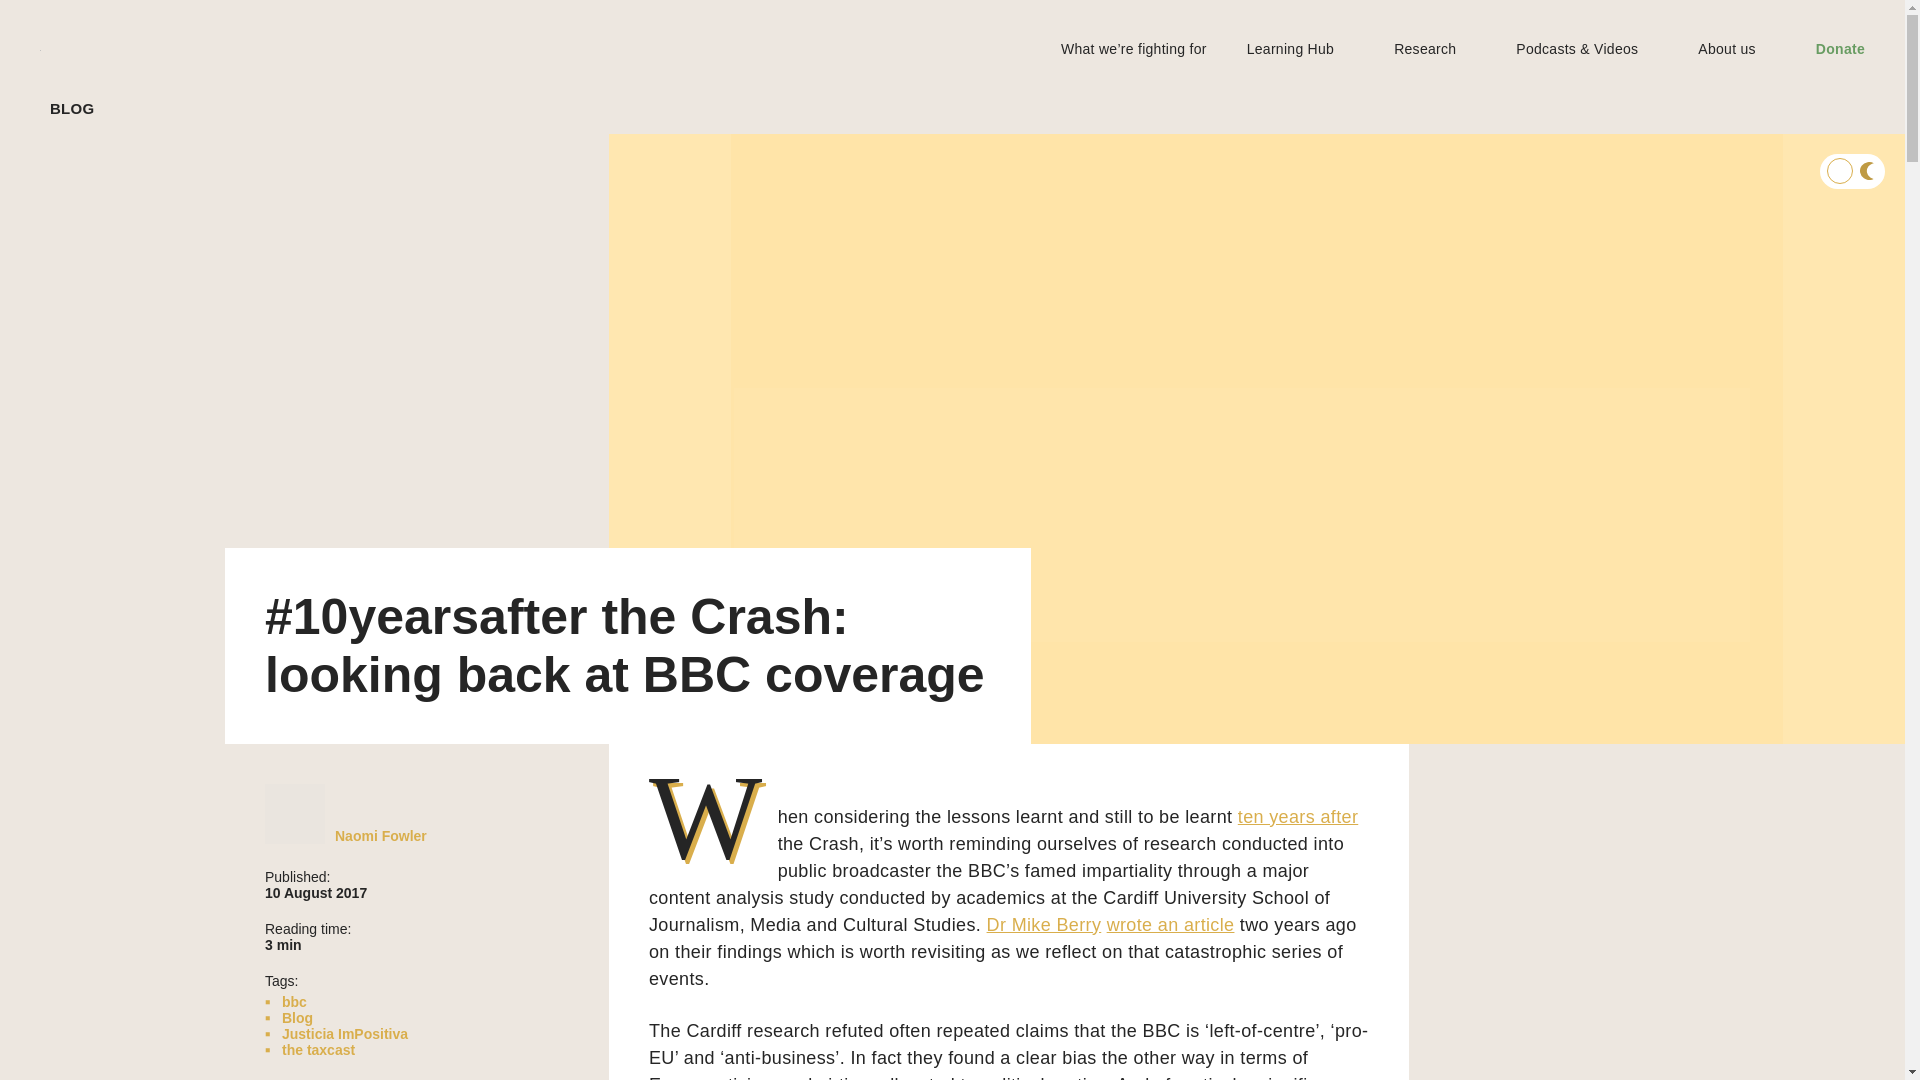  What do you see at coordinates (144, 212) in the screenshot?
I see `Tax Justice Focus` at bounding box center [144, 212].